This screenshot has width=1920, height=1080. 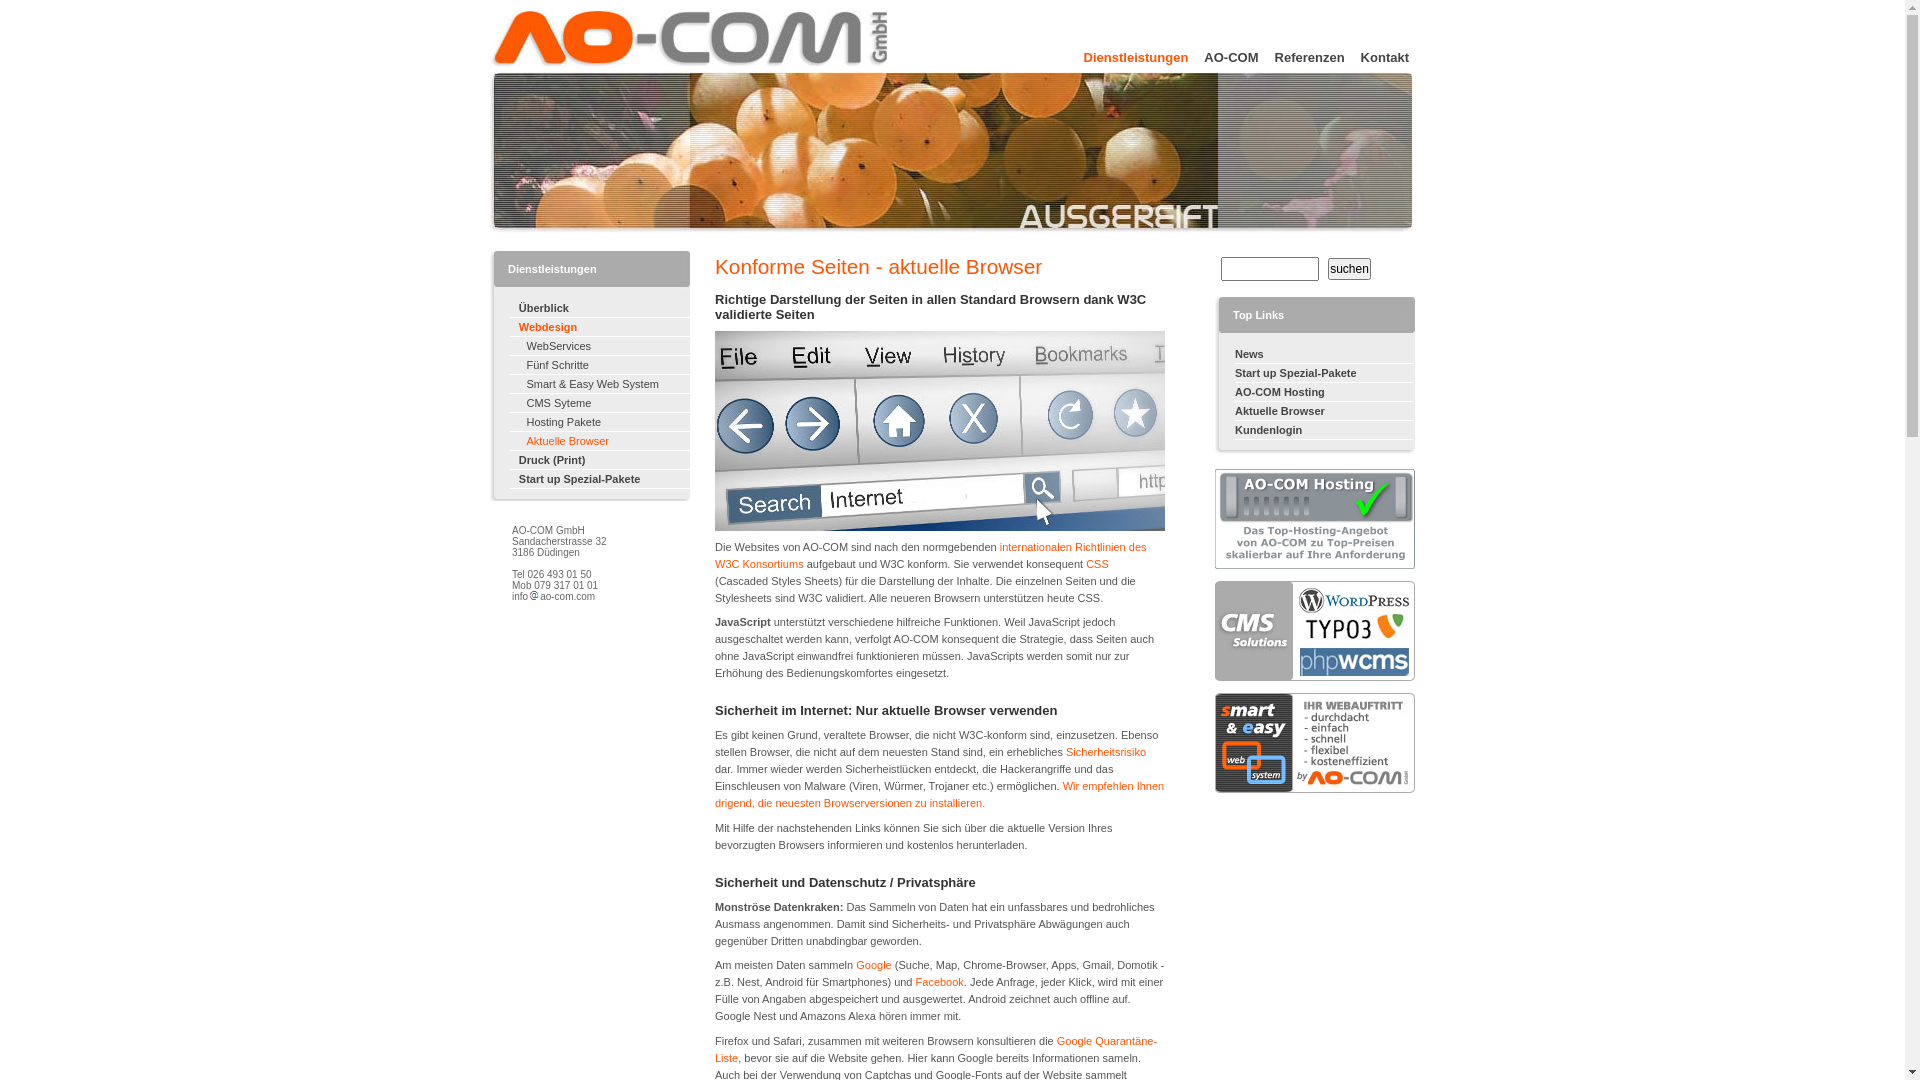 I want to click on suchen, so click(x=1350, y=269).